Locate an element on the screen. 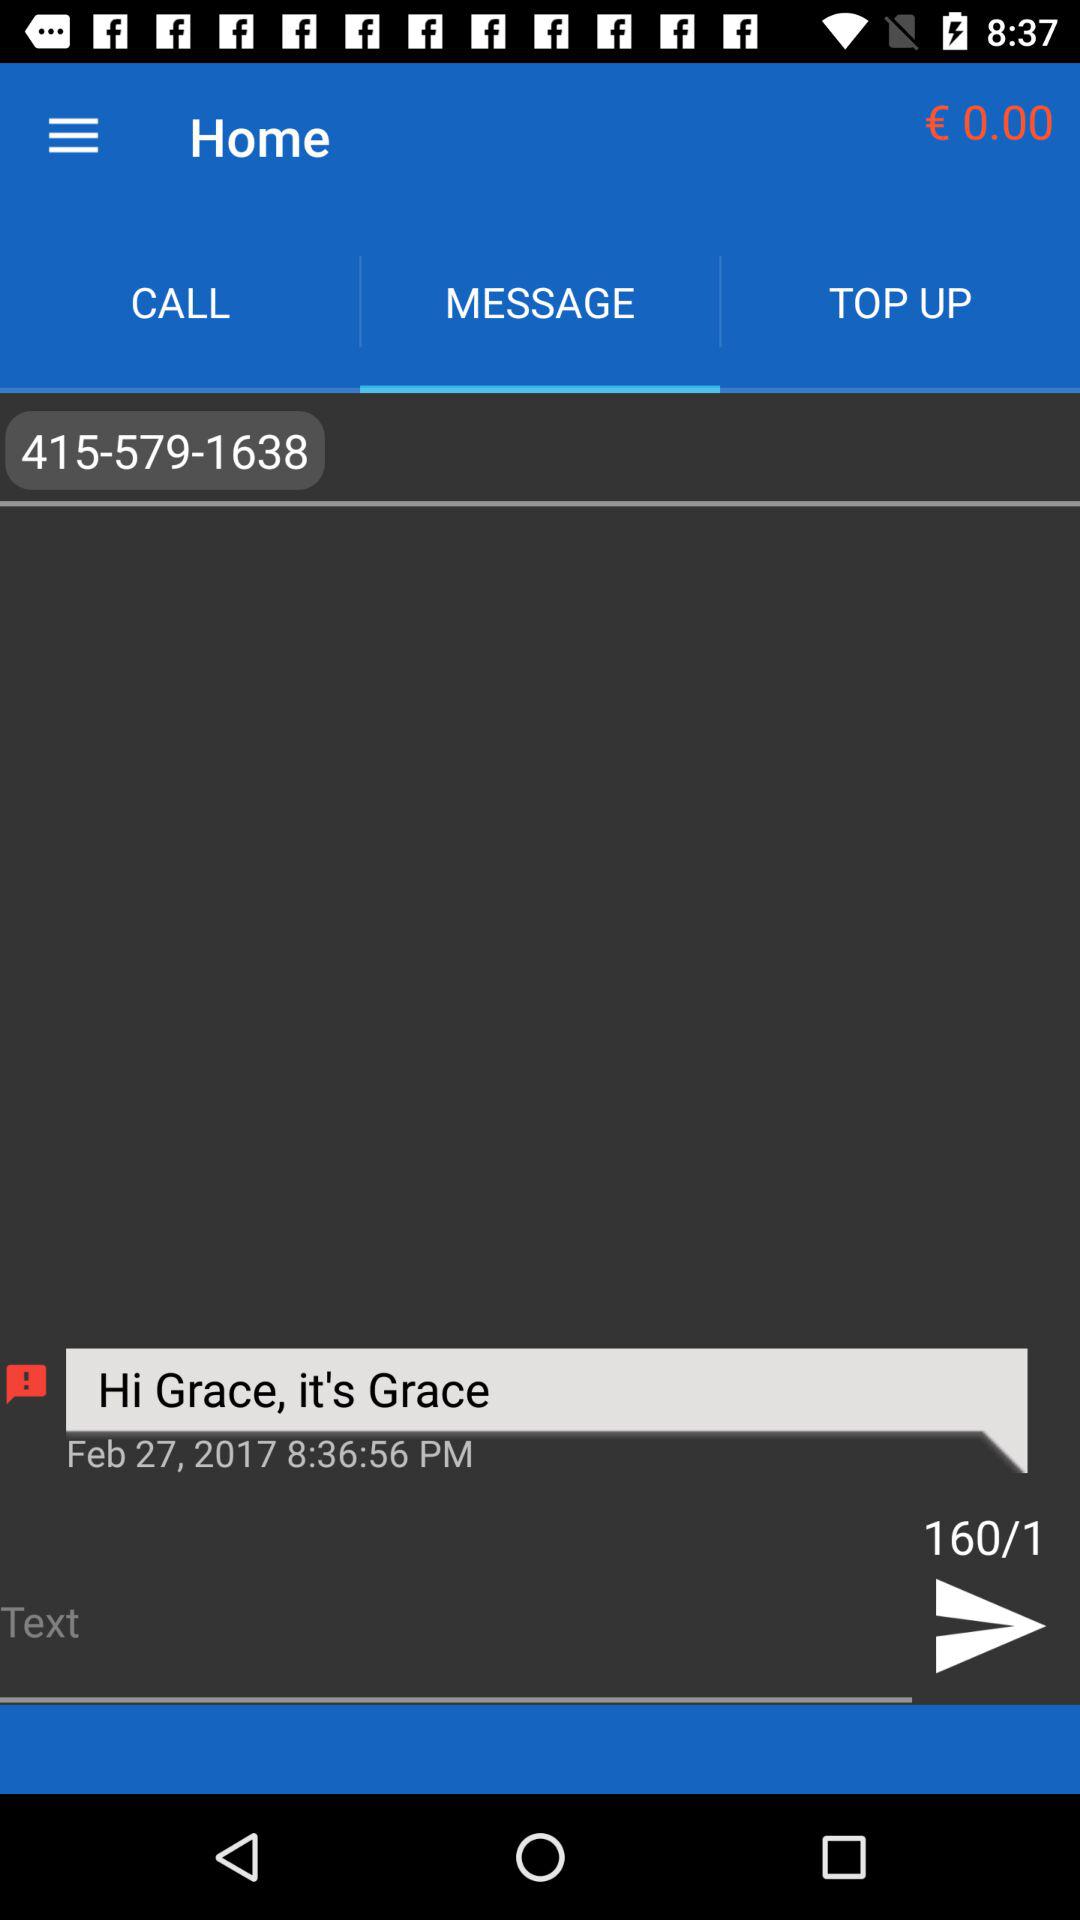 This screenshot has height=1920, width=1080. jump until the top up app is located at coordinates (900, 302).